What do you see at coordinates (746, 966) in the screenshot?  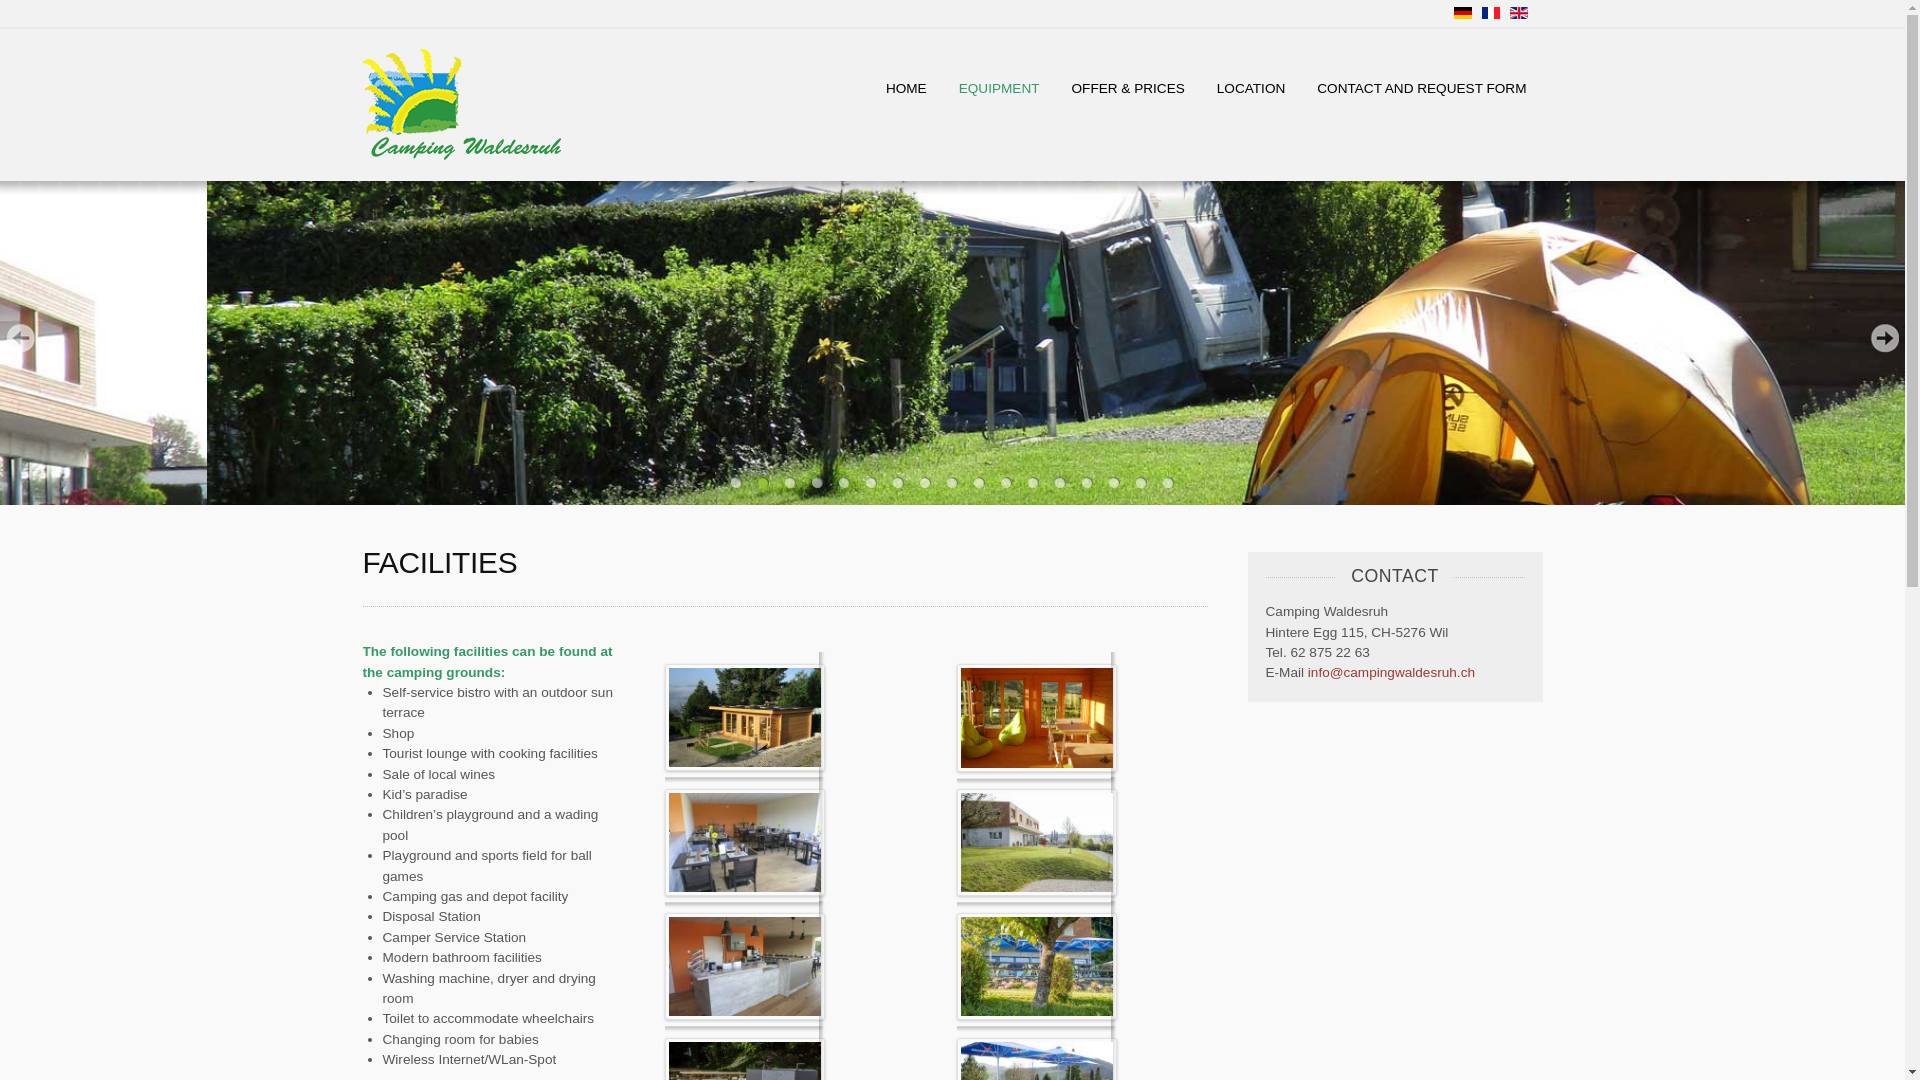 I see `<span class="sige_js_title">Infrastruktur_02</span>` at bounding box center [746, 966].